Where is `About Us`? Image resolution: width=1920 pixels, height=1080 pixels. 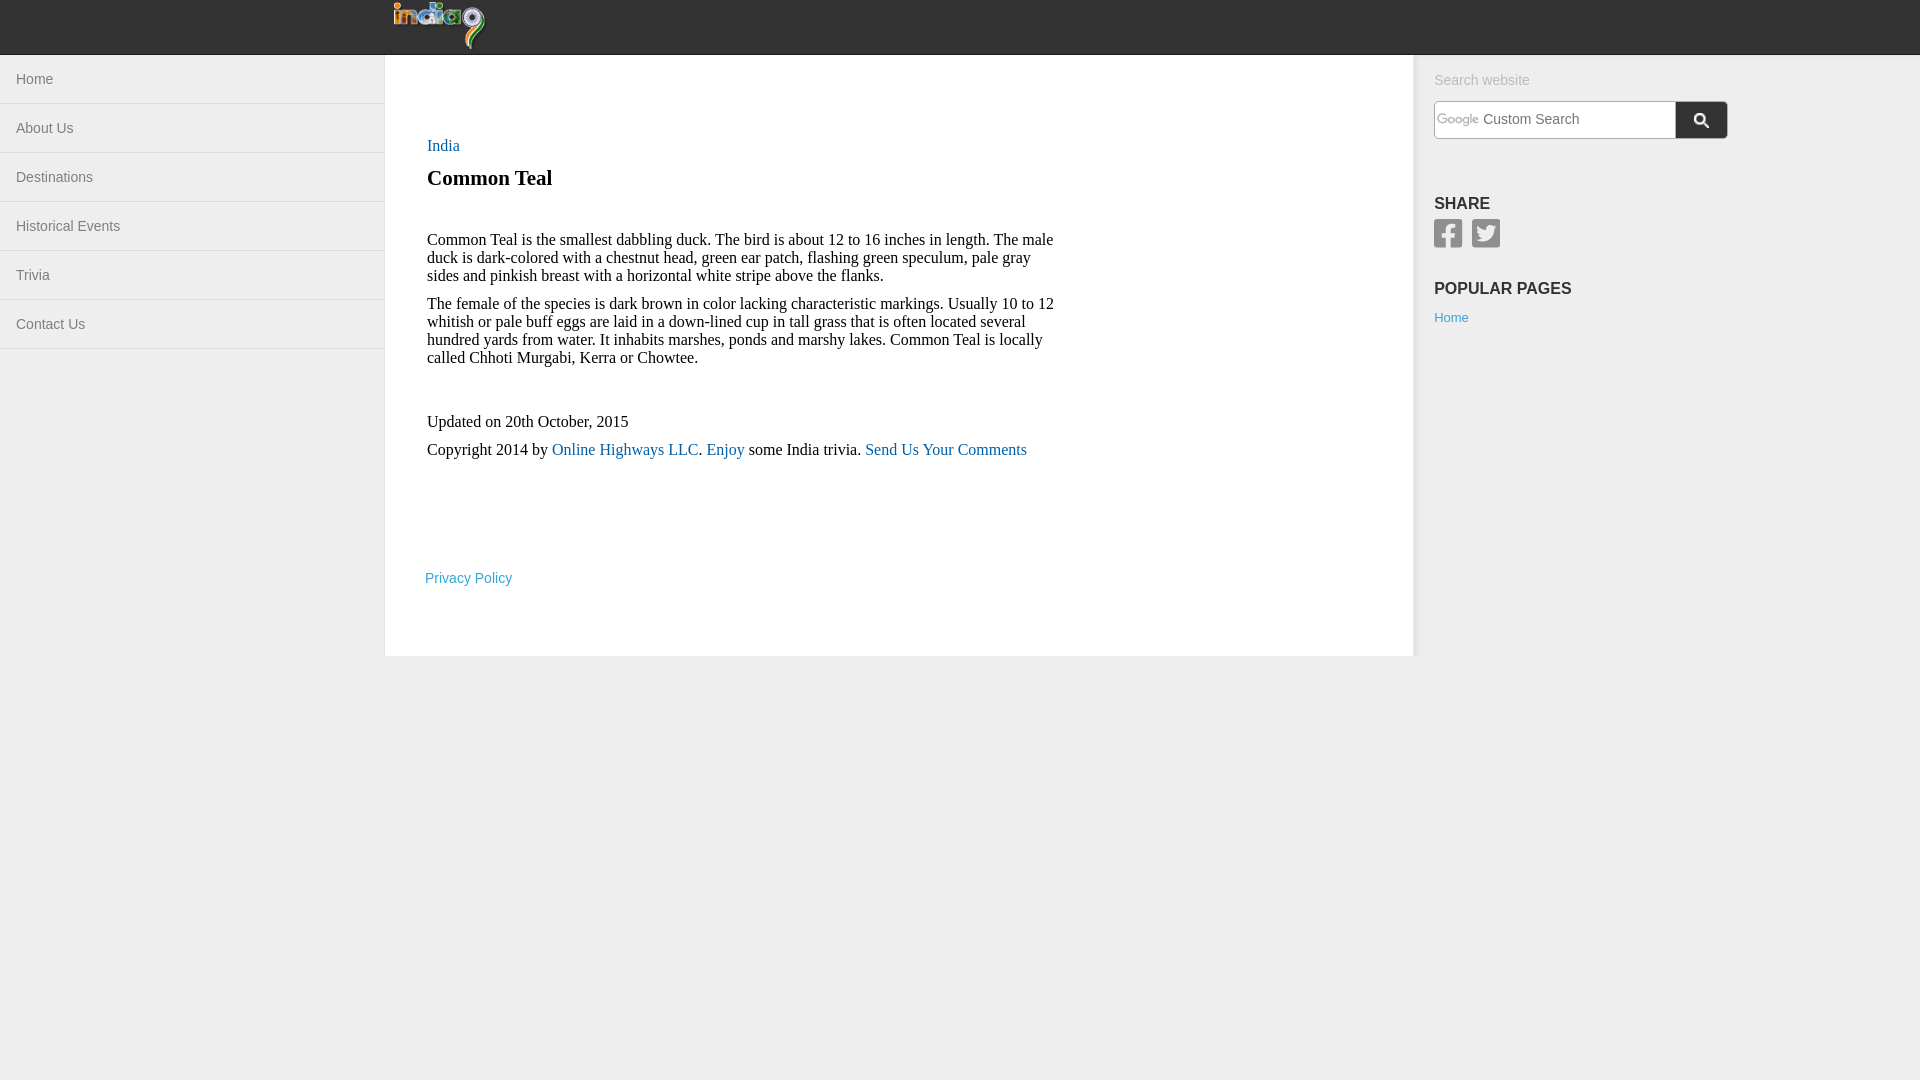
About Us is located at coordinates (192, 128).